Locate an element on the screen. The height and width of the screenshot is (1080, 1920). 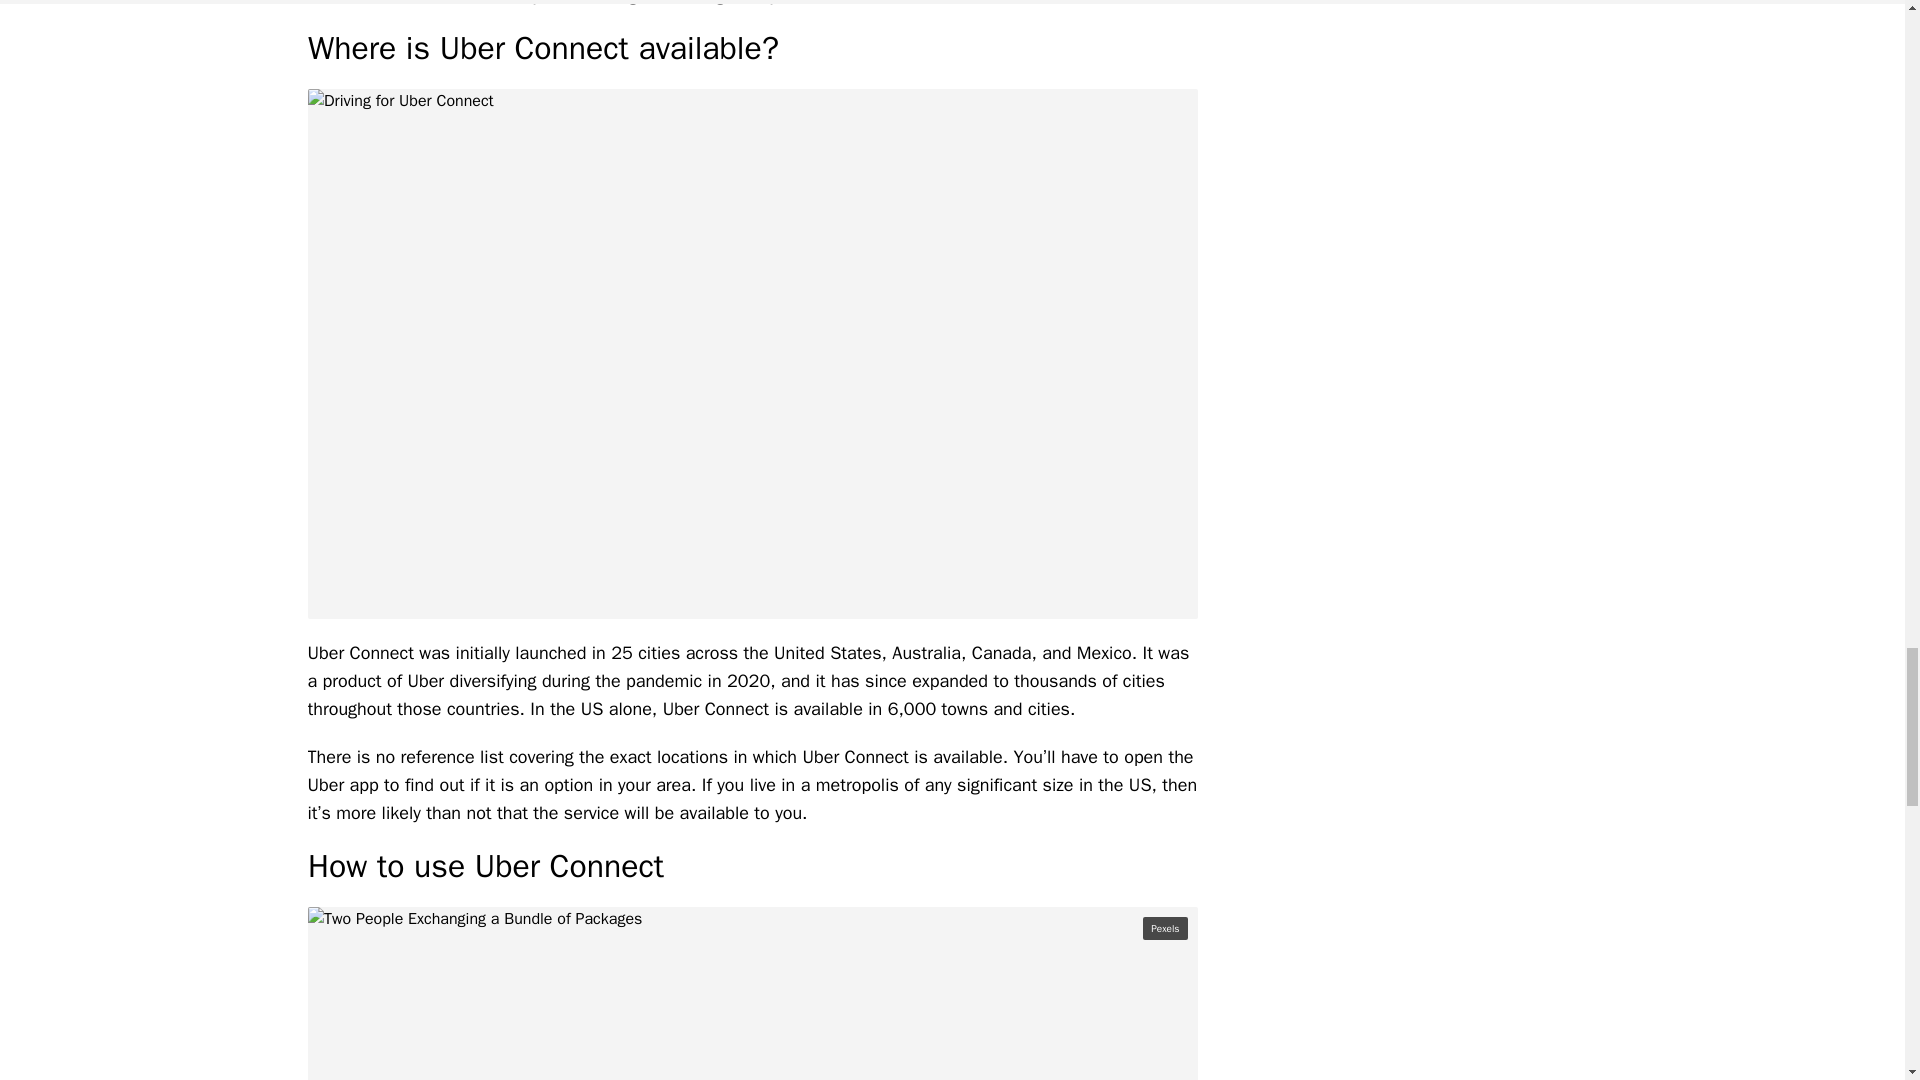
Two People Exchanging a Bundle of Packages is located at coordinates (752, 994).